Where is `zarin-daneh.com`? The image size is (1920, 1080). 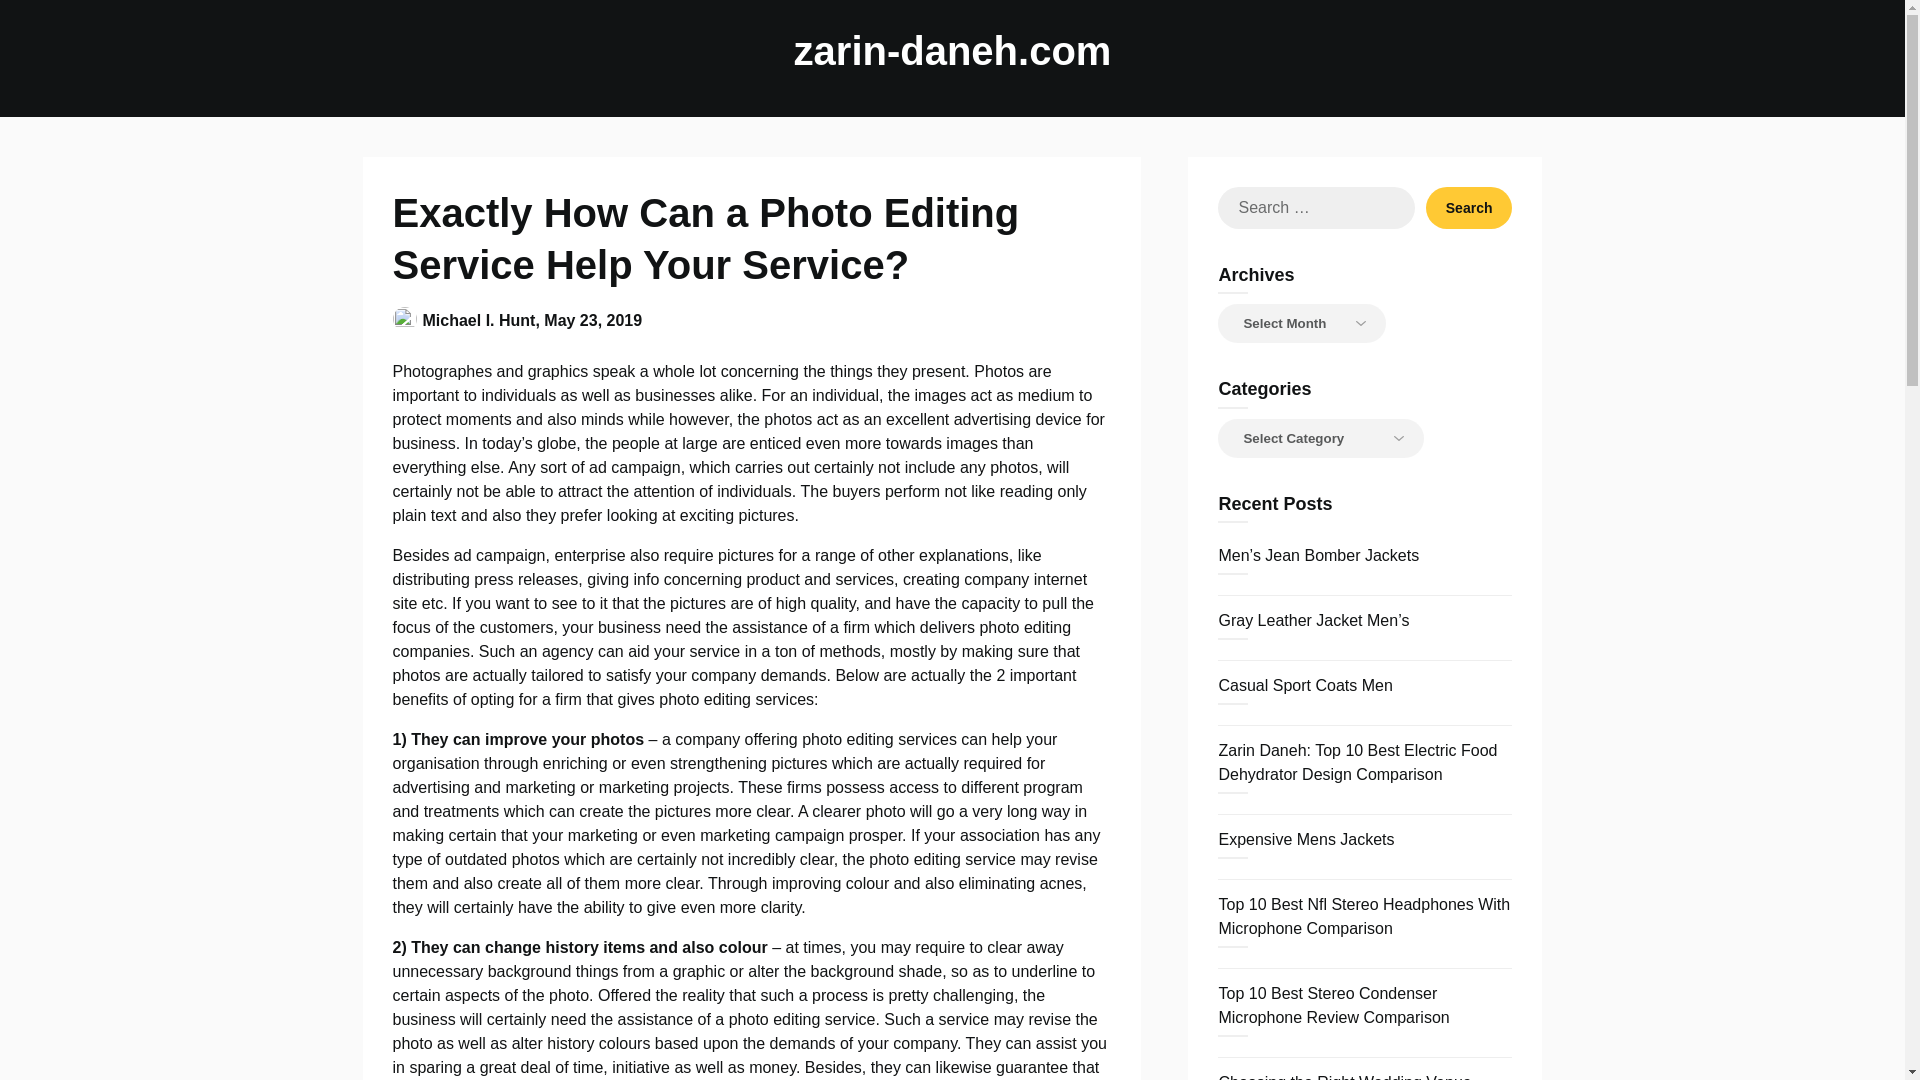
zarin-daneh.com is located at coordinates (952, 50).